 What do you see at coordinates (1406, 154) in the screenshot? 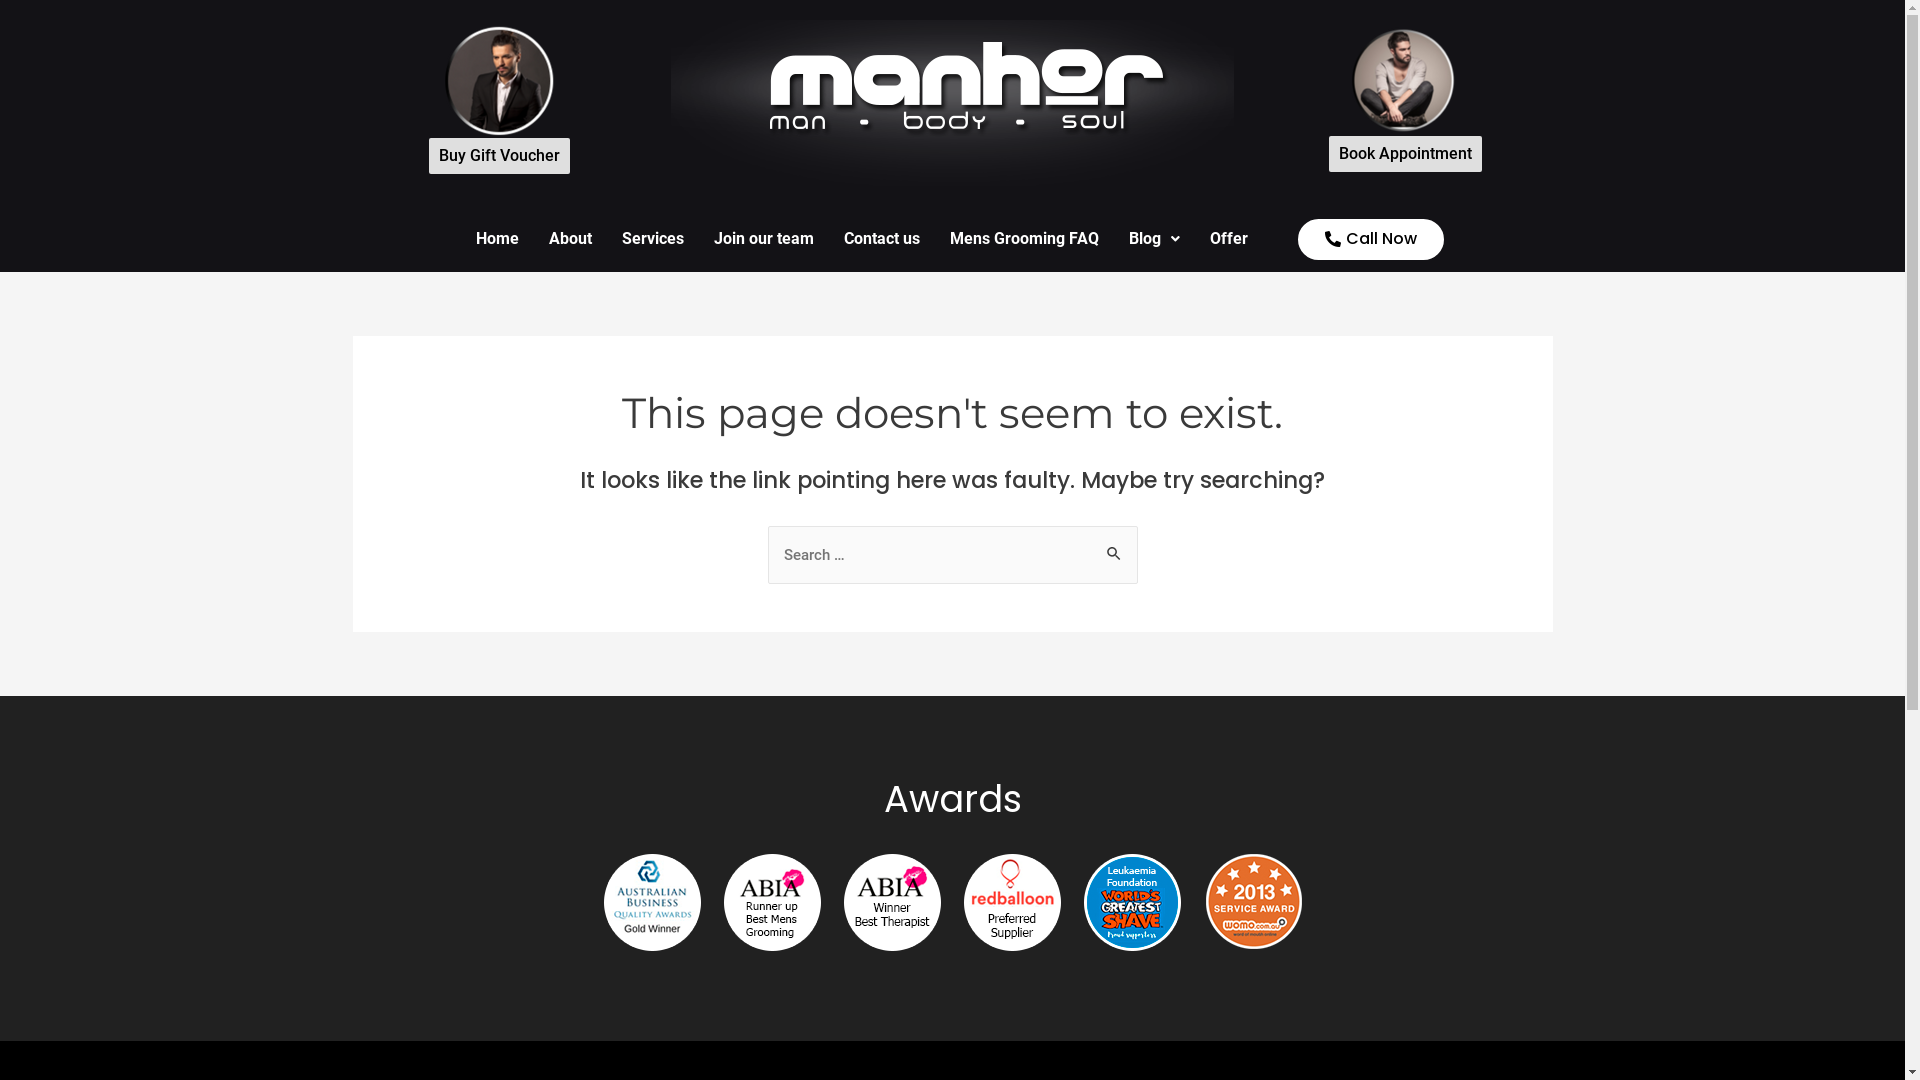
I see `Book Appointment` at bounding box center [1406, 154].